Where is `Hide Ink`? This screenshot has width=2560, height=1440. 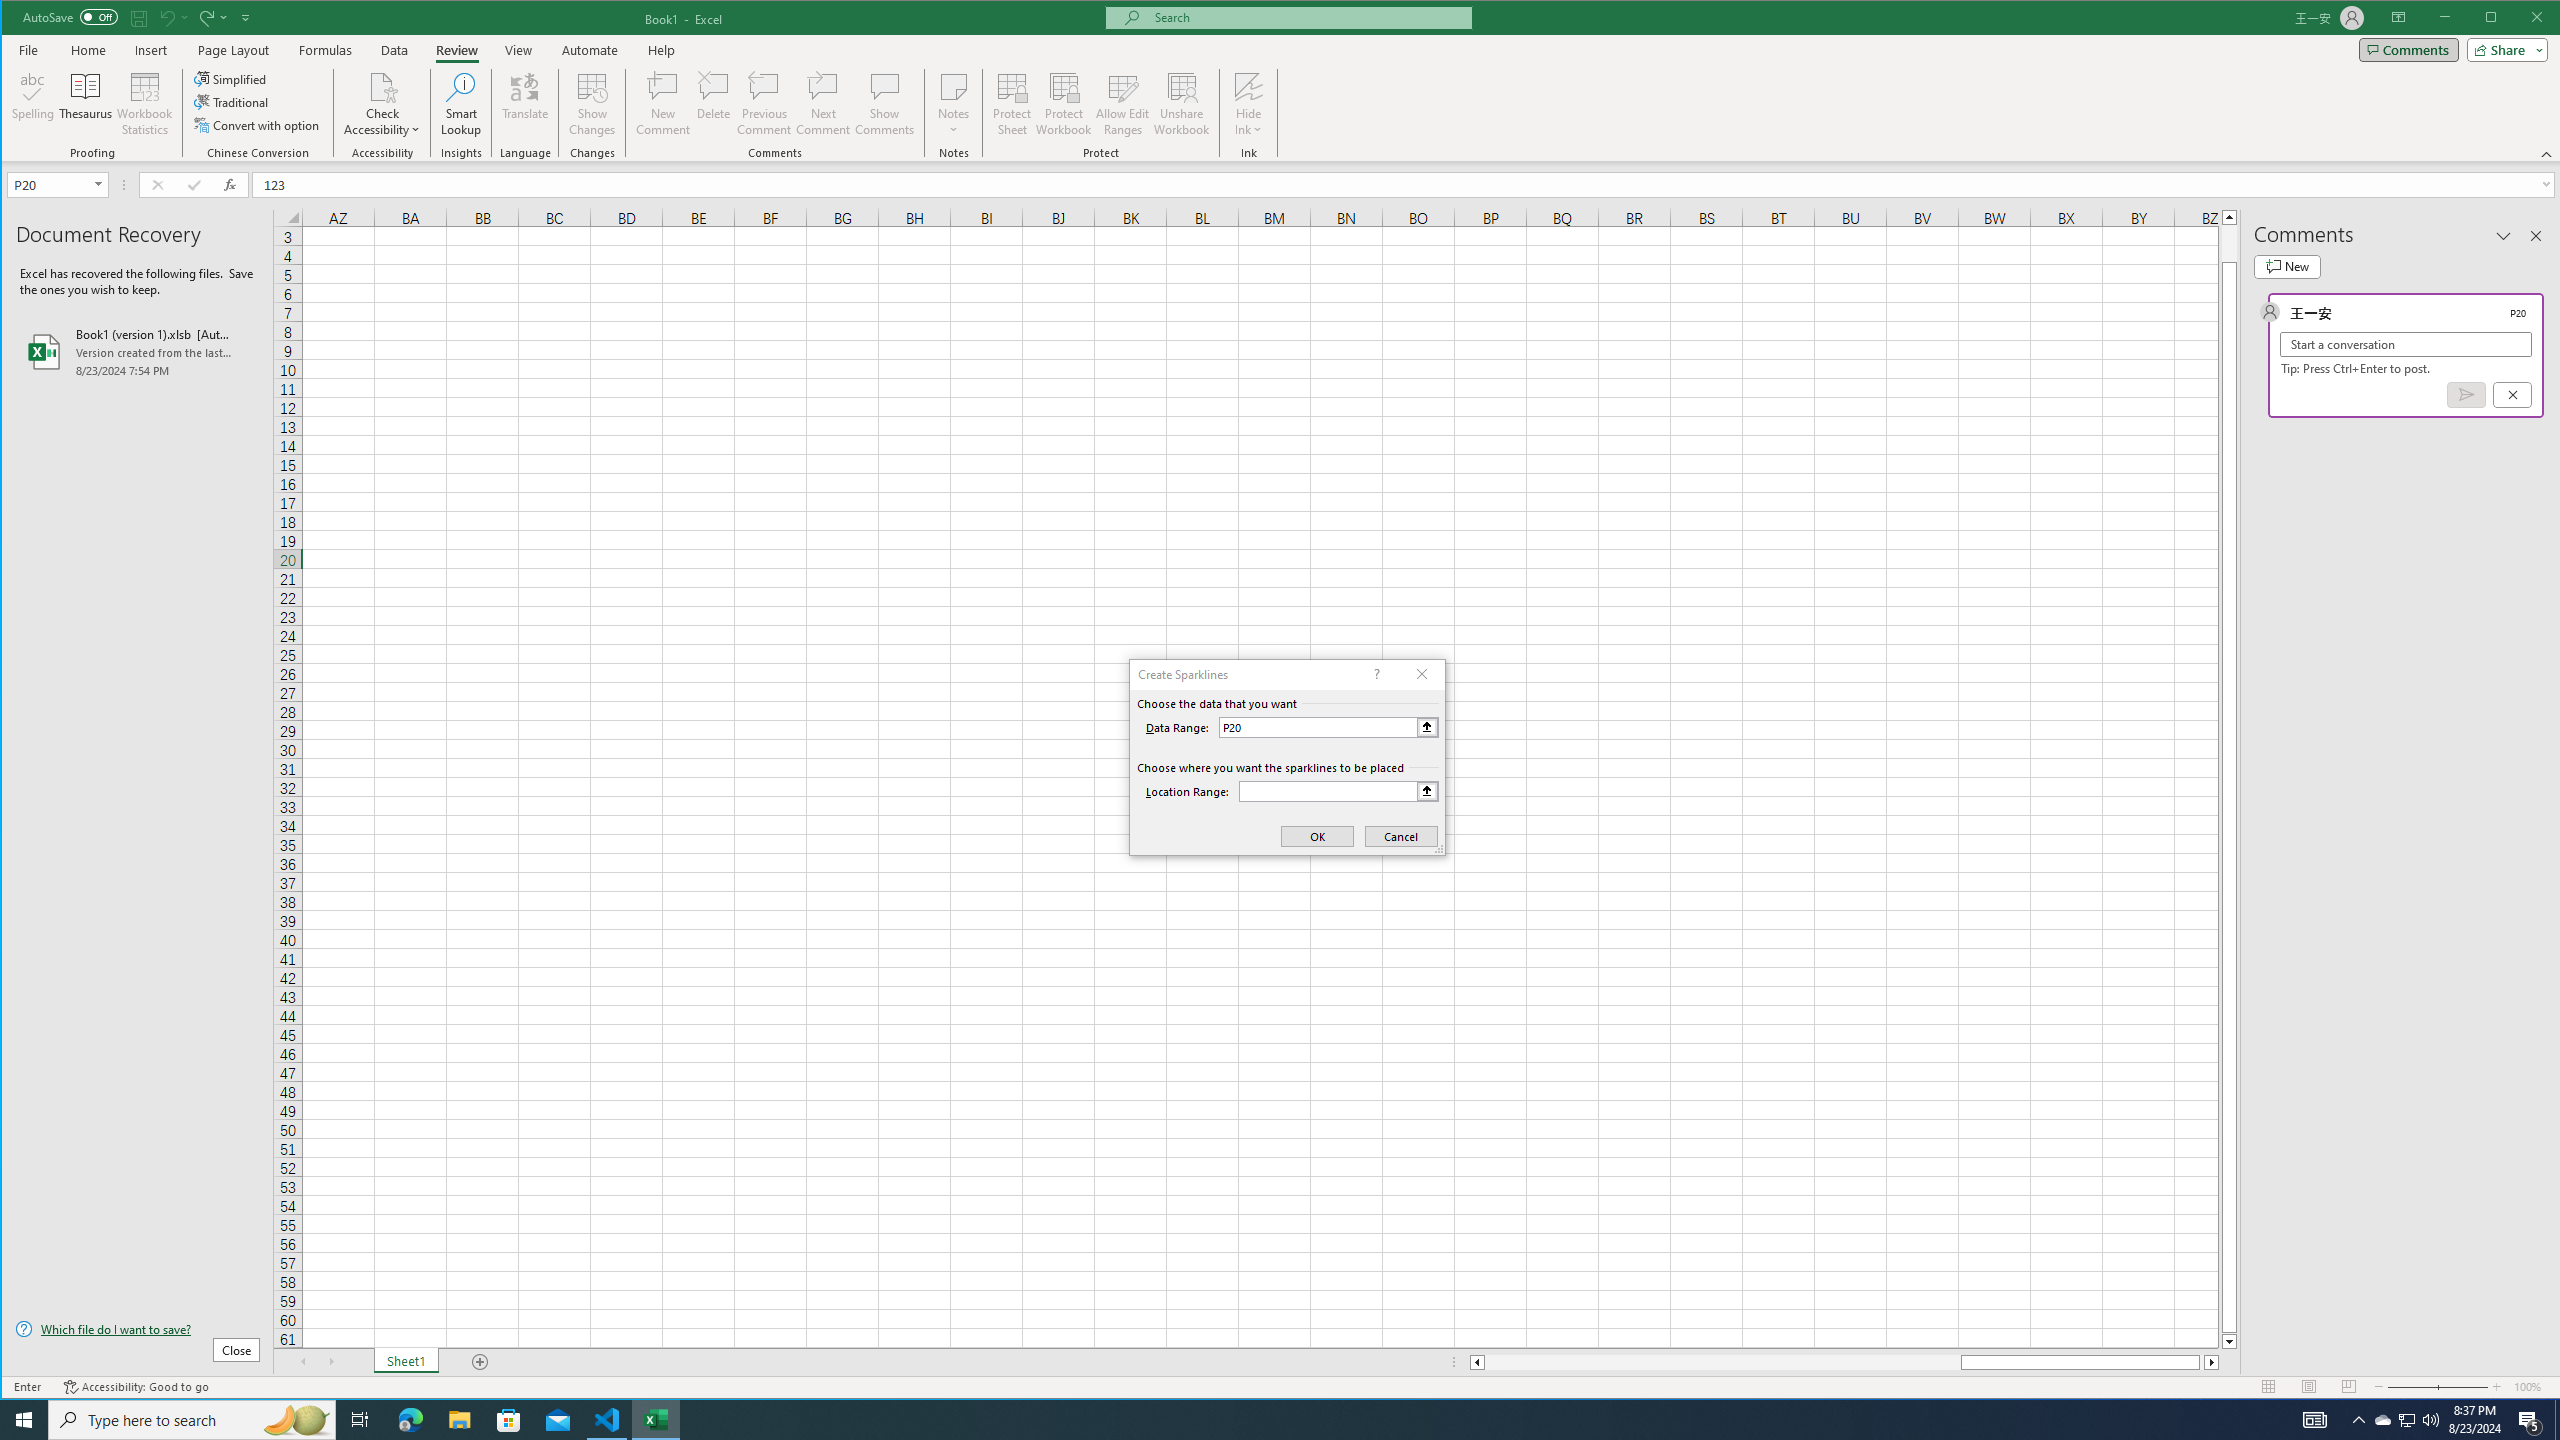 Hide Ink is located at coordinates (1248, 104).